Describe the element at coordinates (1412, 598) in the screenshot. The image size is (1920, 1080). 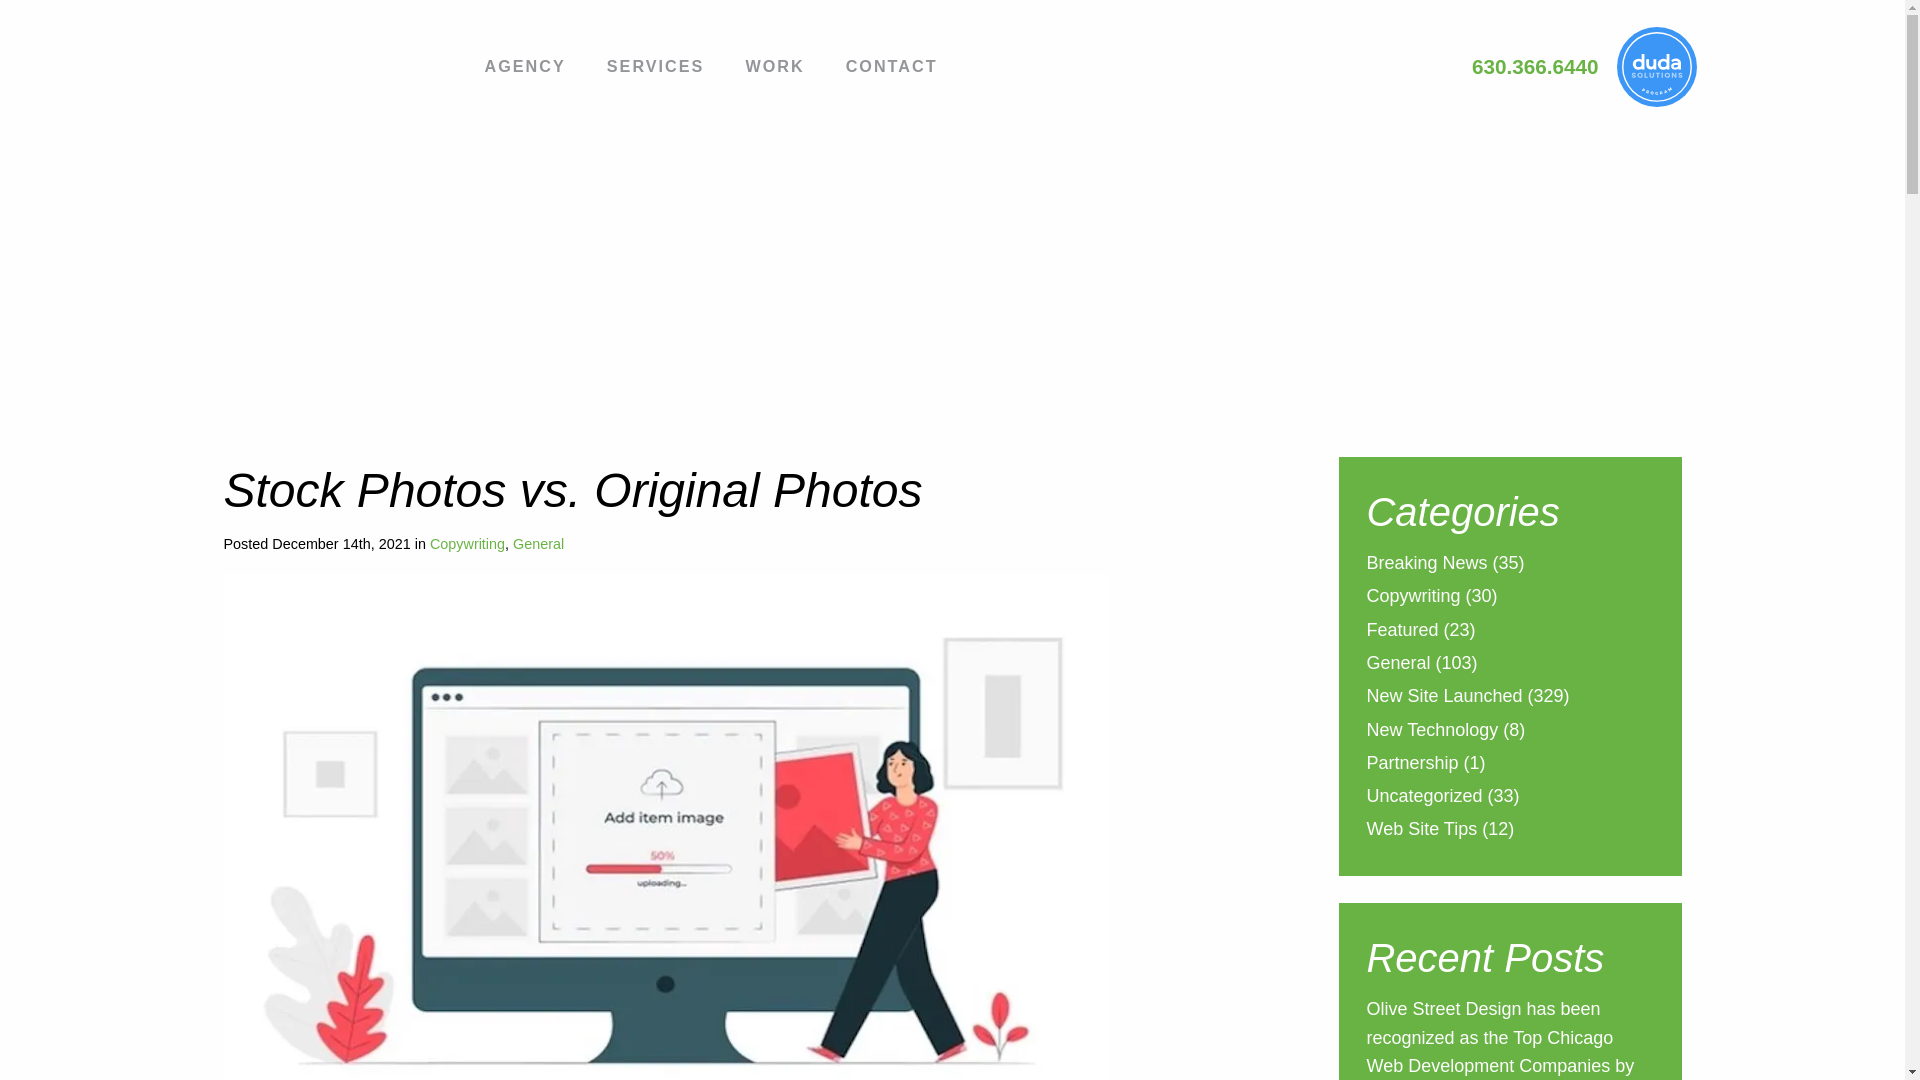
I see `Copywriting` at that location.